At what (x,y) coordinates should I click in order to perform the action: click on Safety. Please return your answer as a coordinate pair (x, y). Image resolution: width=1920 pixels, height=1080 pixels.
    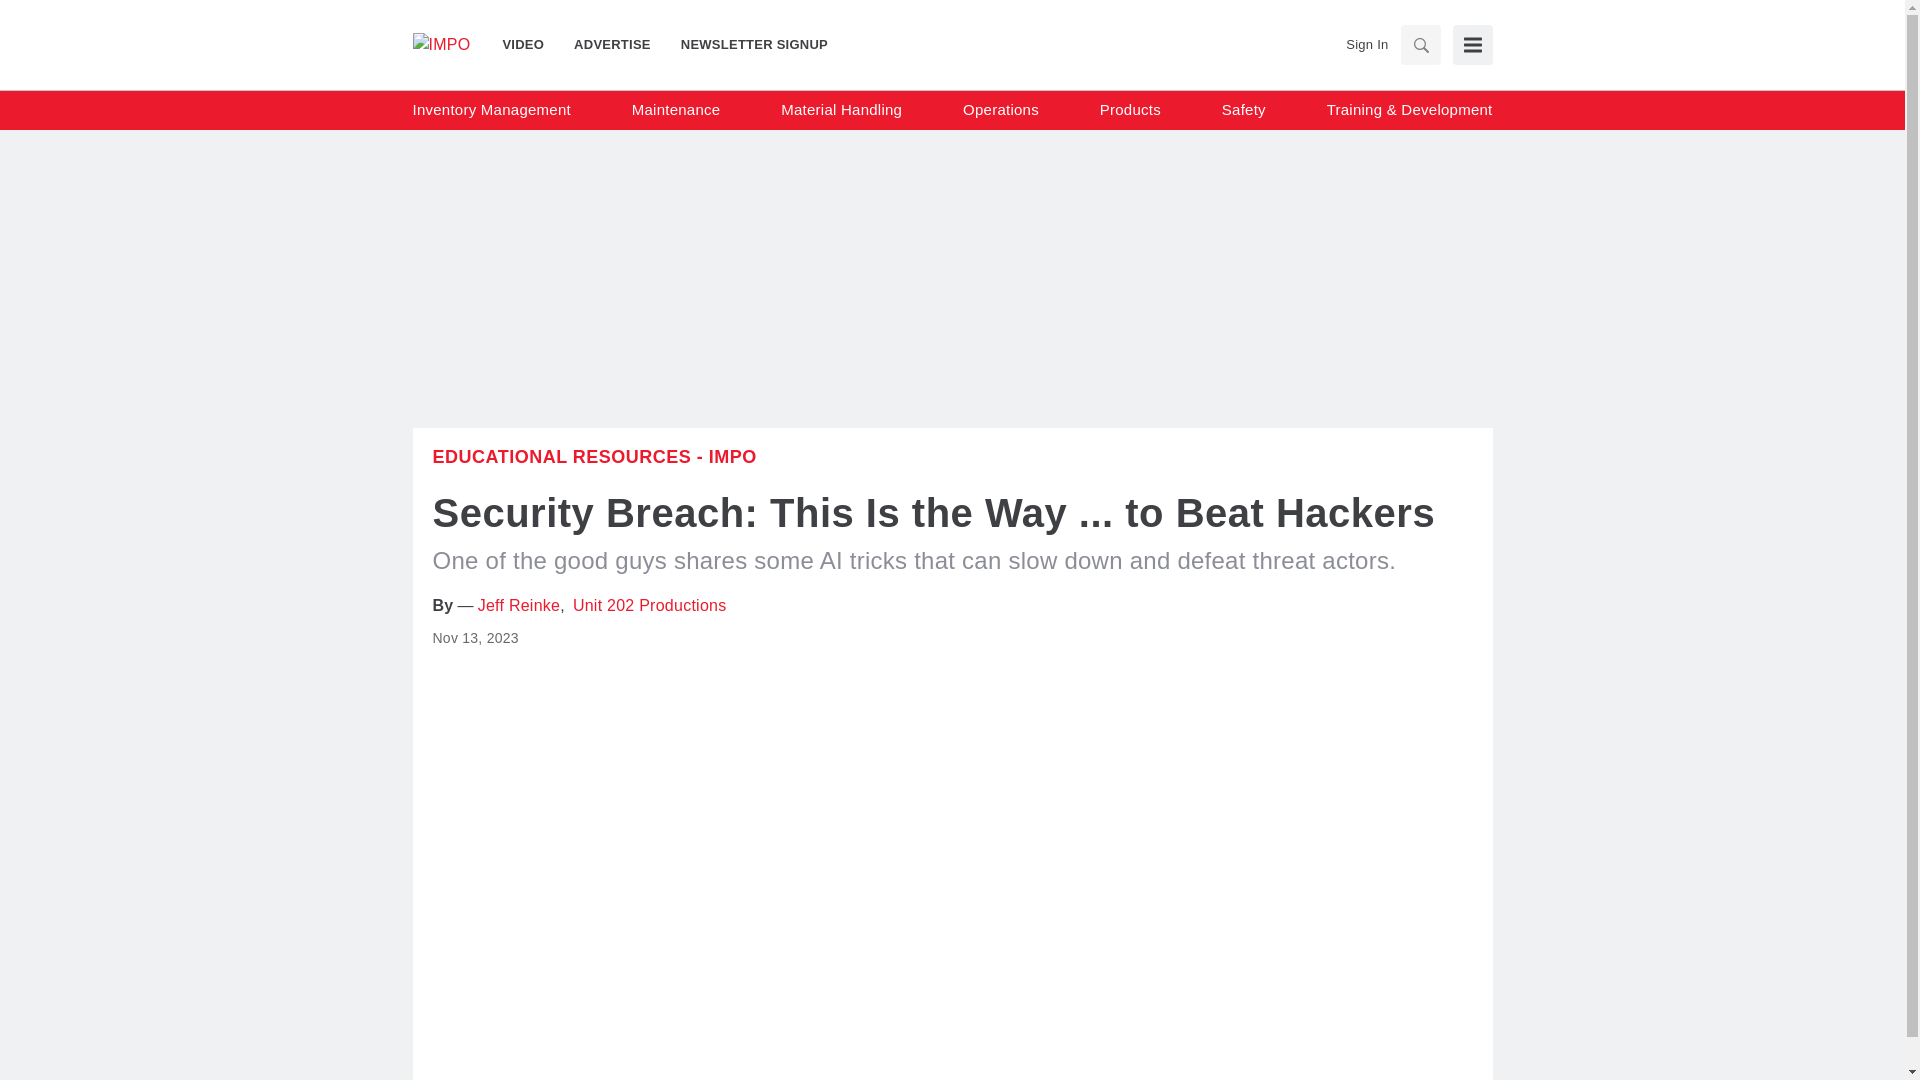
    Looking at the image, I should click on (1243, 110).